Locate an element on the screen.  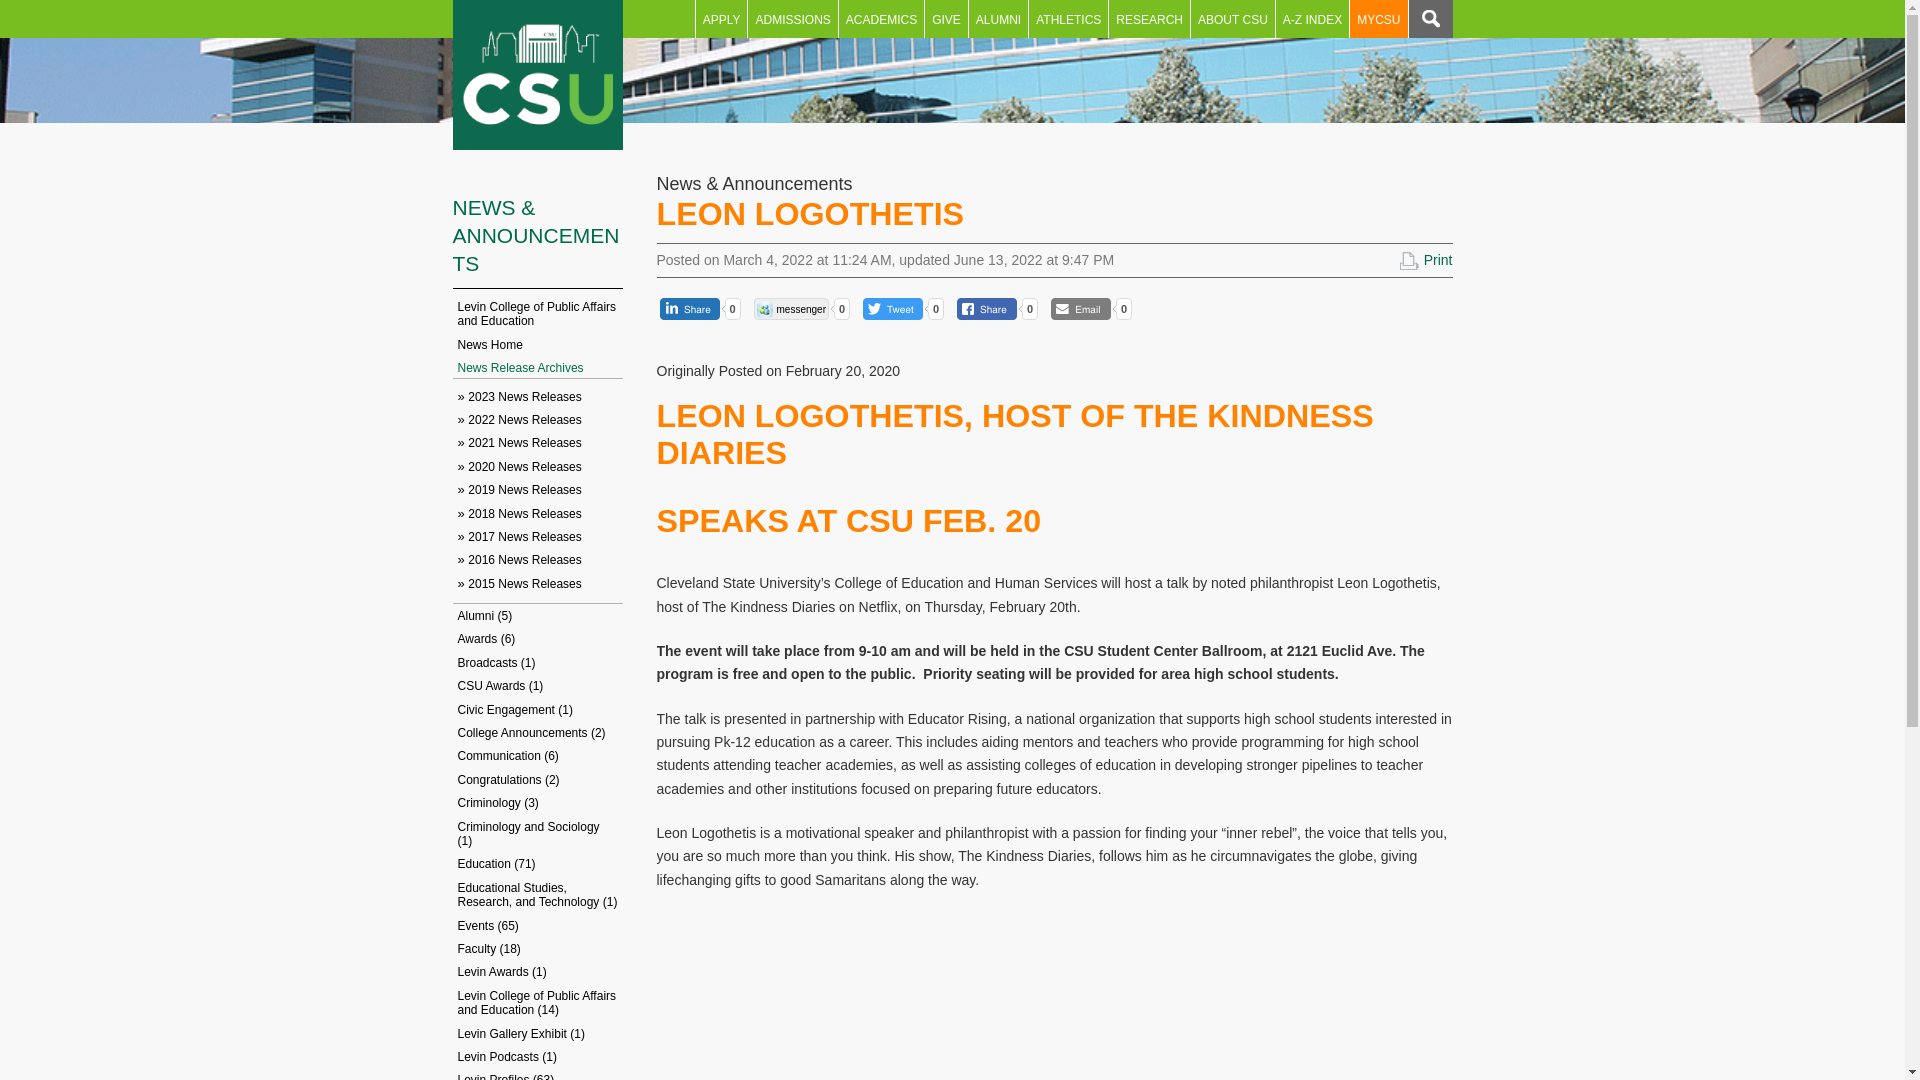
Home is located at coordinates (536, 75).